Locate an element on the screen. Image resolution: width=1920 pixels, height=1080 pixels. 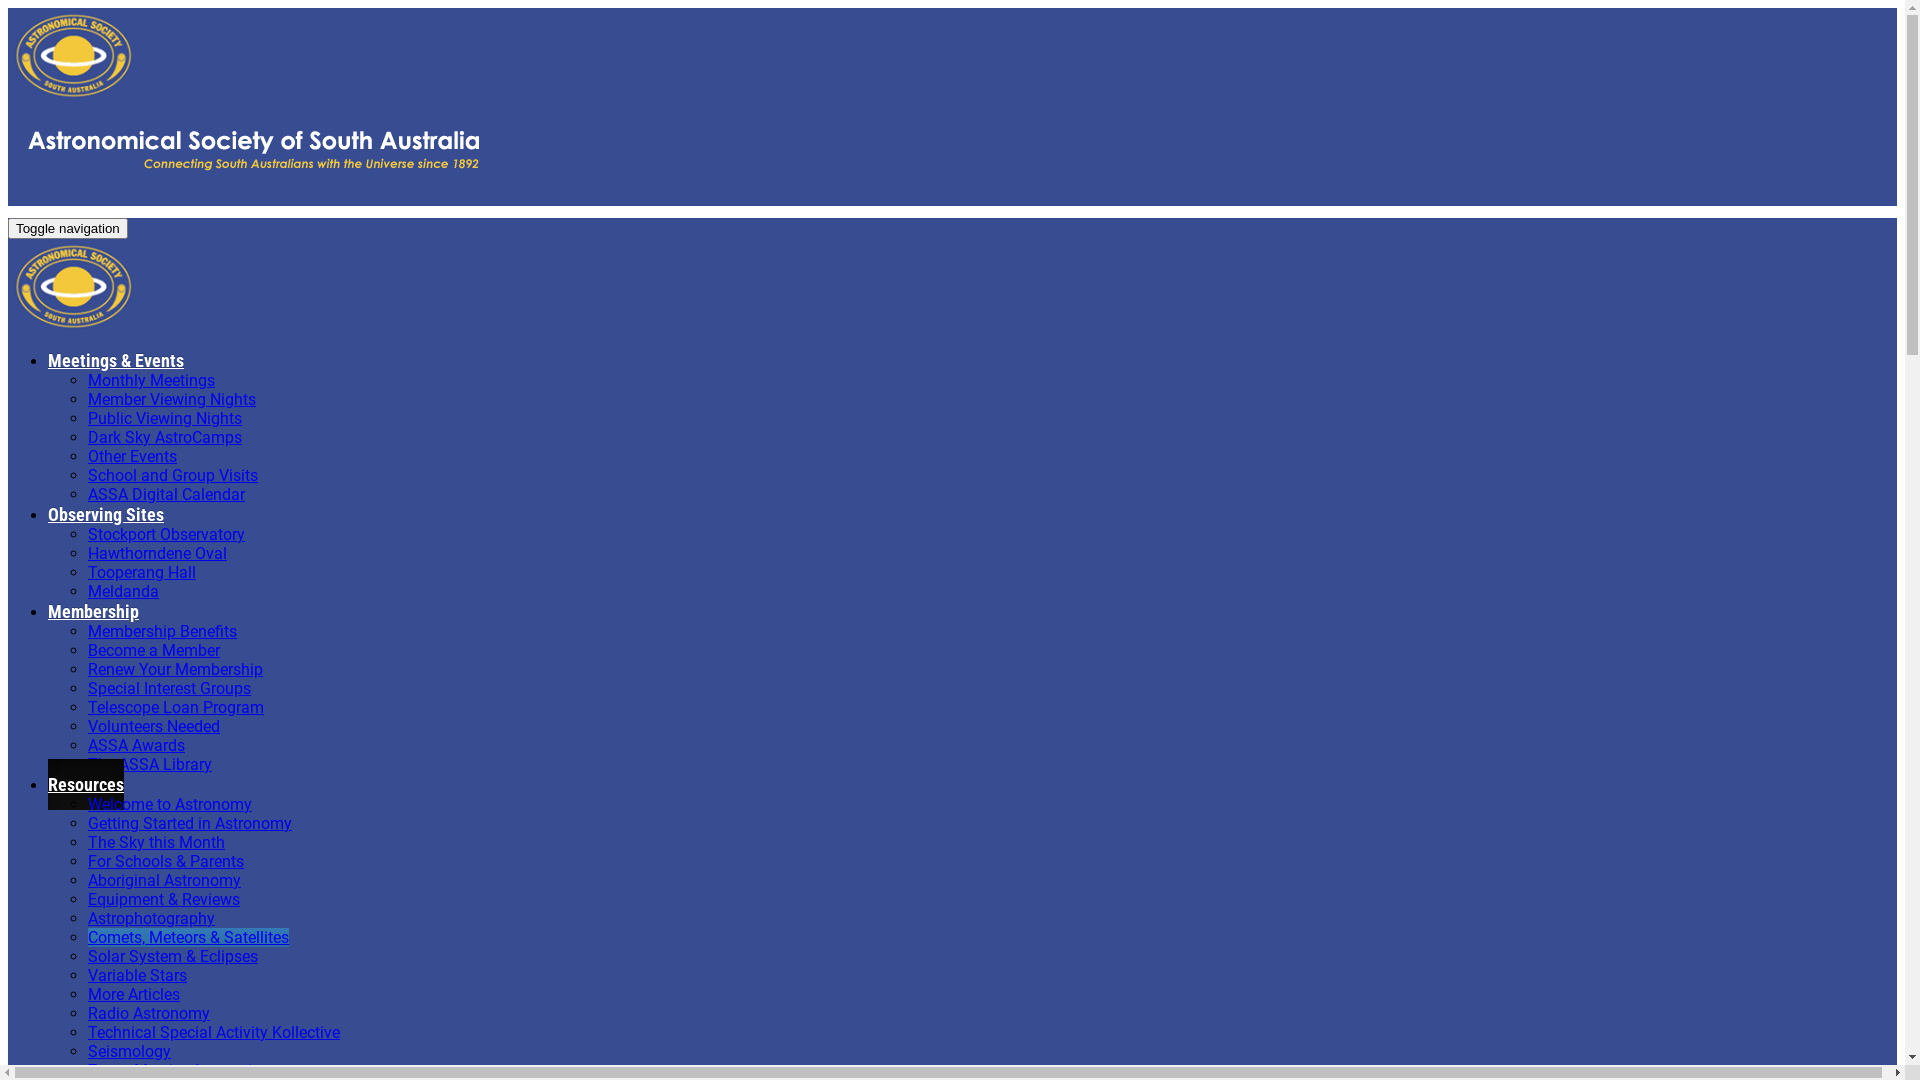
Meetings & Events is located at coordinates (116, 360).